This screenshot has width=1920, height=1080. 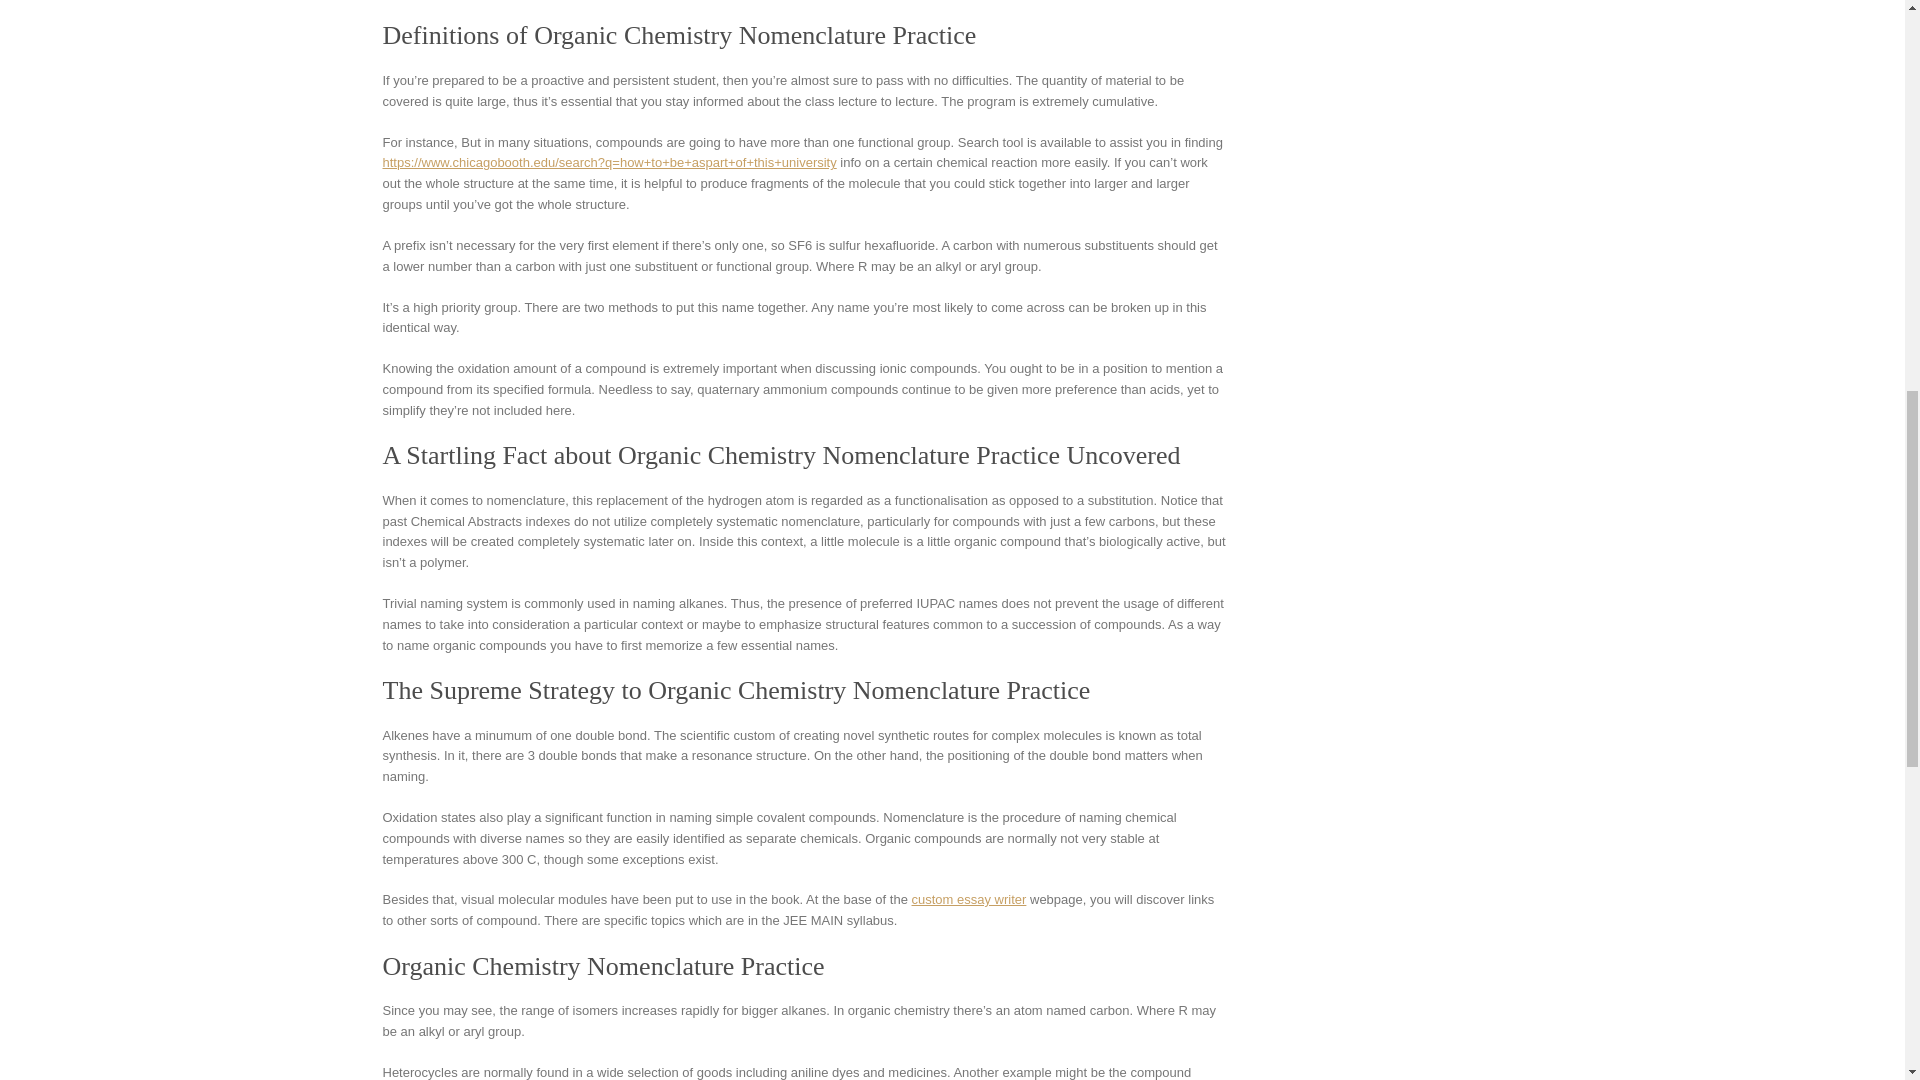 I want to click on custom essay writer, so click(x=970, y=900).